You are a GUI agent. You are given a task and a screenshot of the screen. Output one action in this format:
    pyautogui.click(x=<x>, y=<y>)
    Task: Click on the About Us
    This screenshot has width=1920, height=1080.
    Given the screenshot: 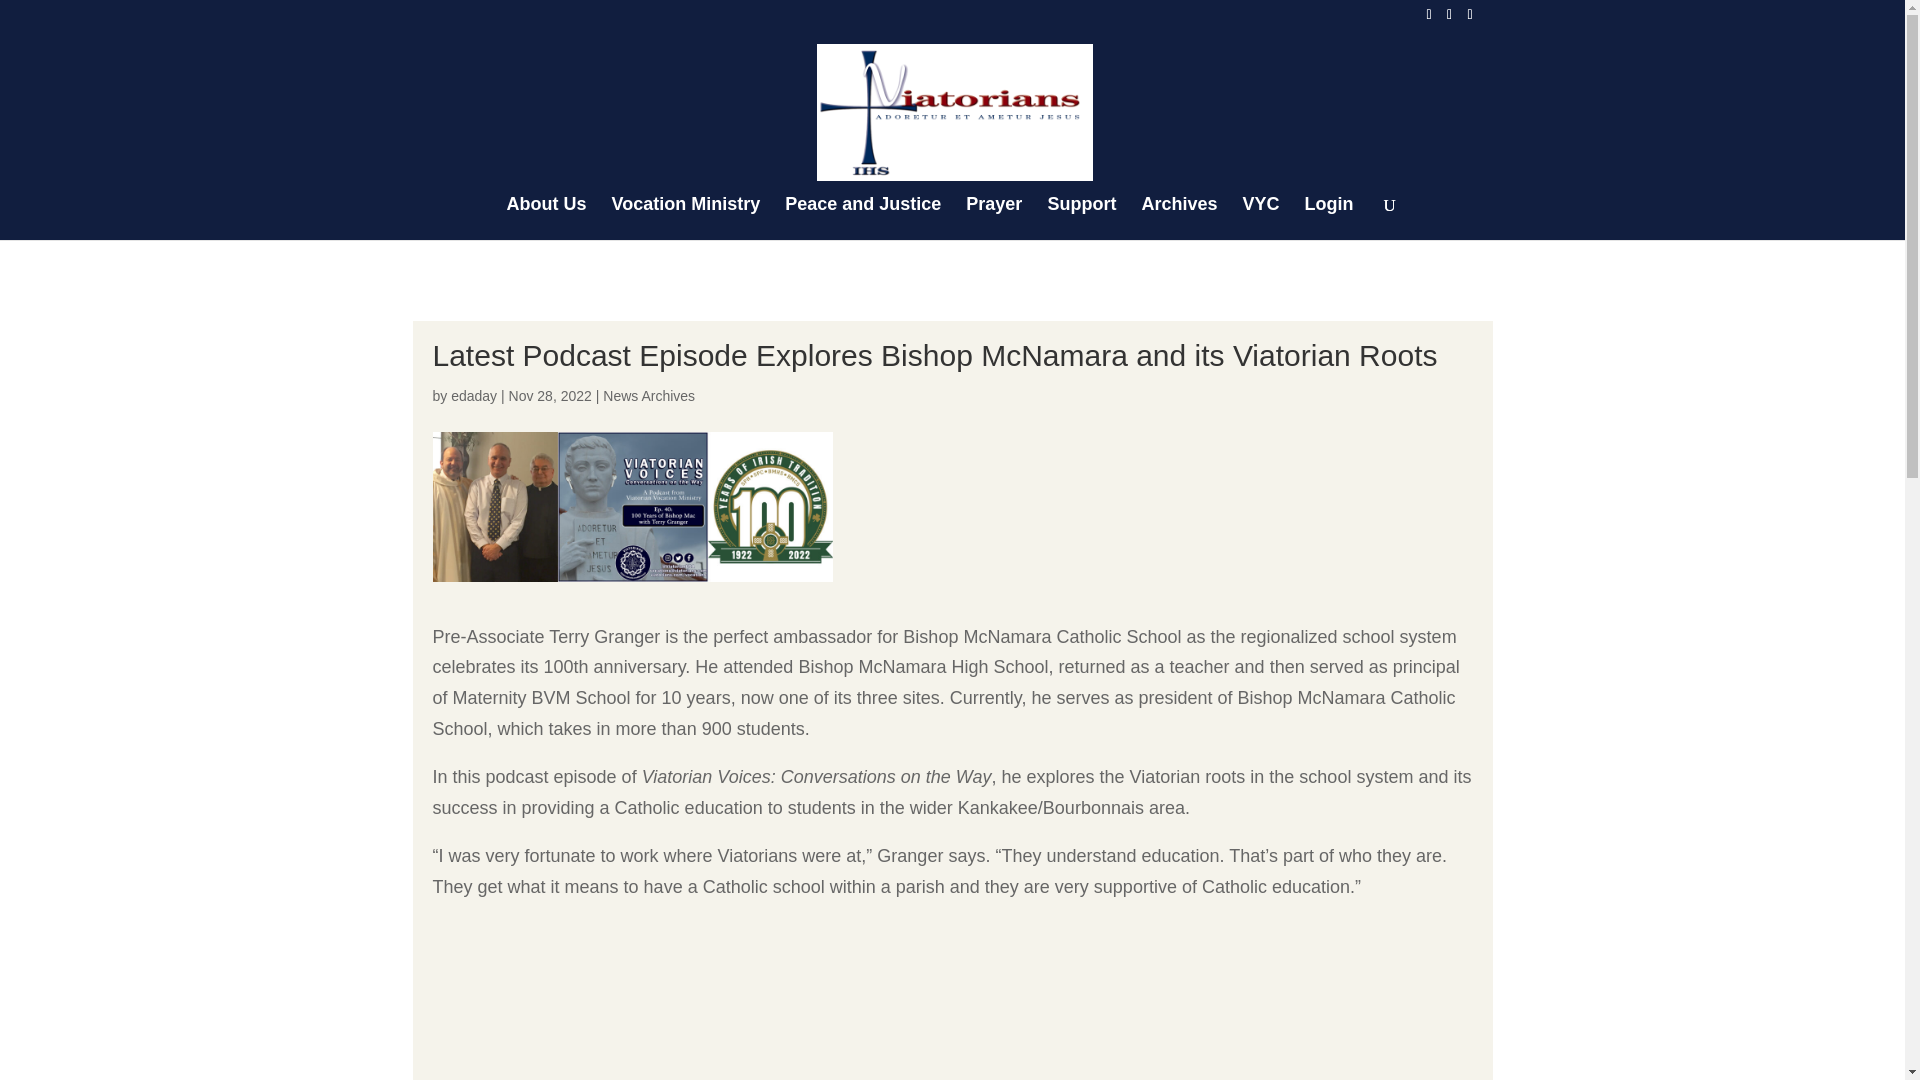 What is the action you would take?
    pyautogui.click(x=556, y=216)
    